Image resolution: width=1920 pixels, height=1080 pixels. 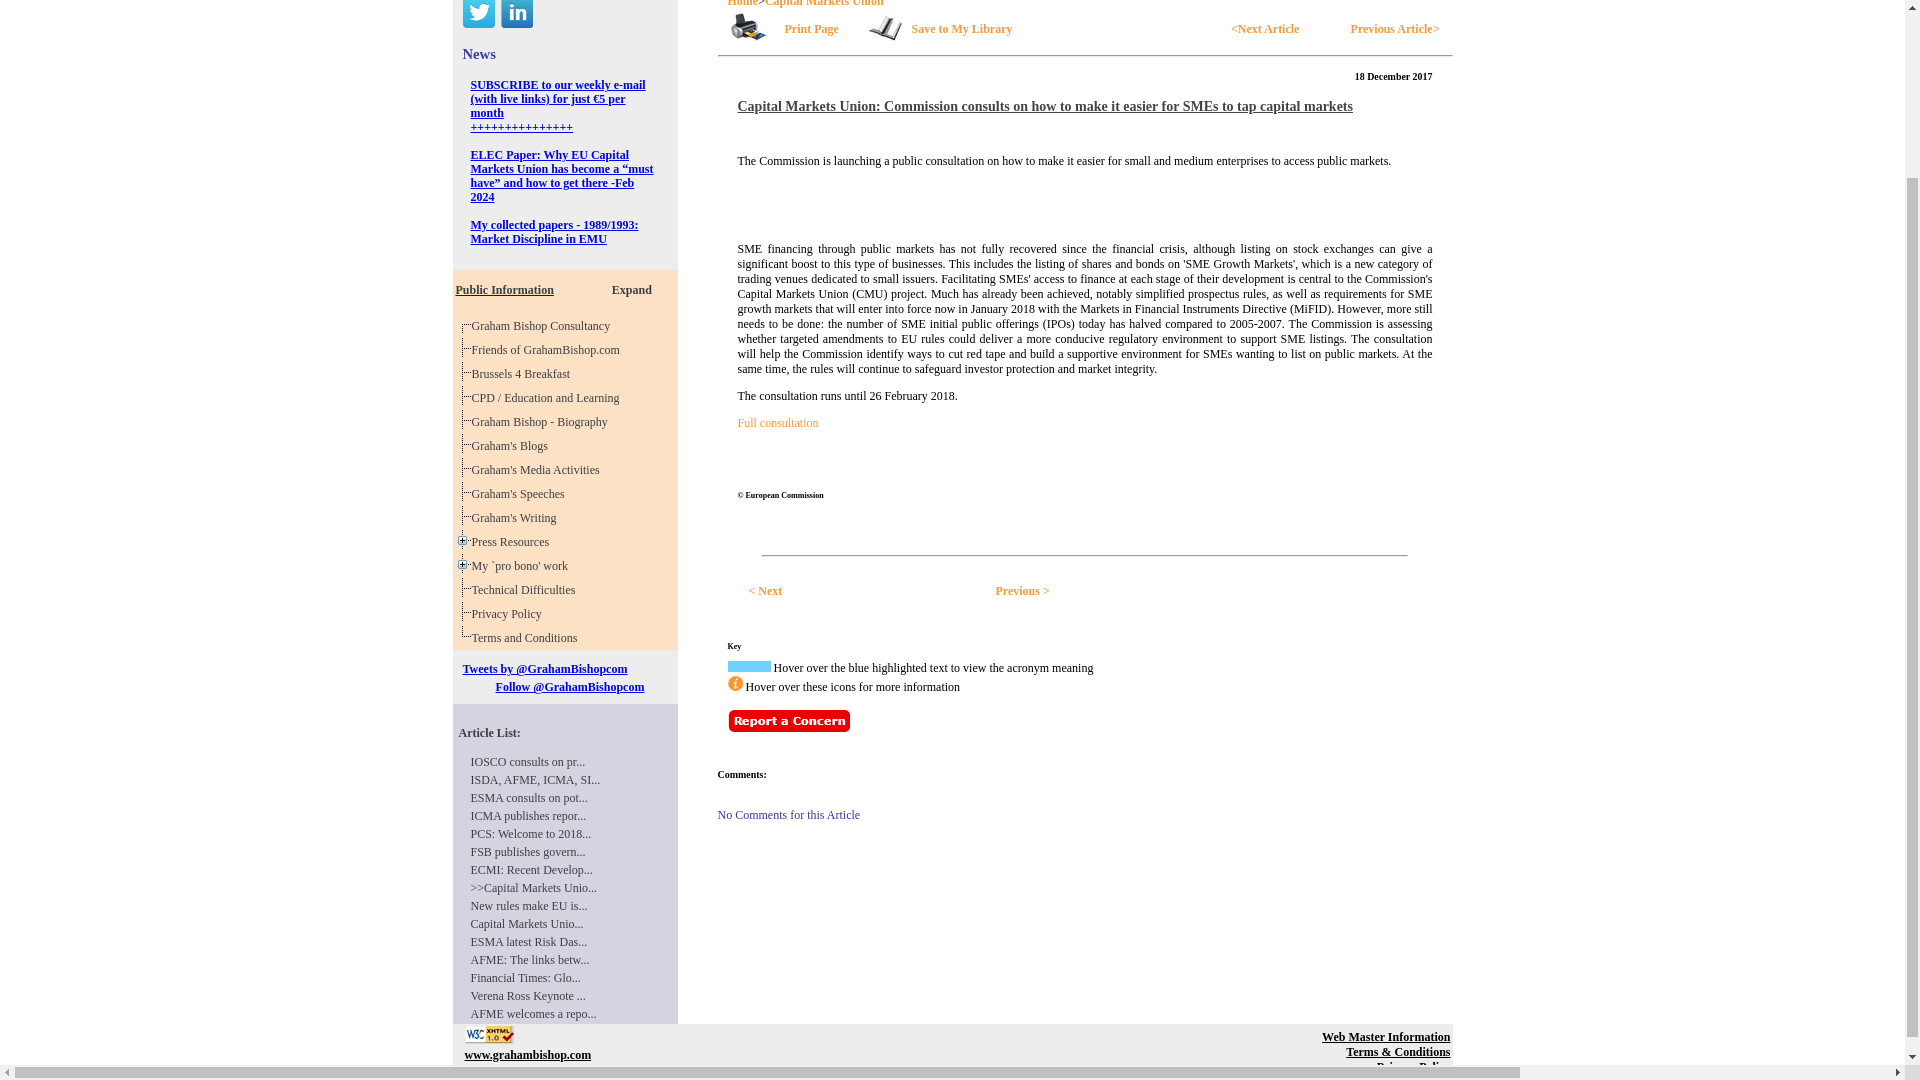 What do you see at coordinates (564, 284) in the screenshot?
I see `Graham's Media Activities  ` at bounding box center [564, 284].